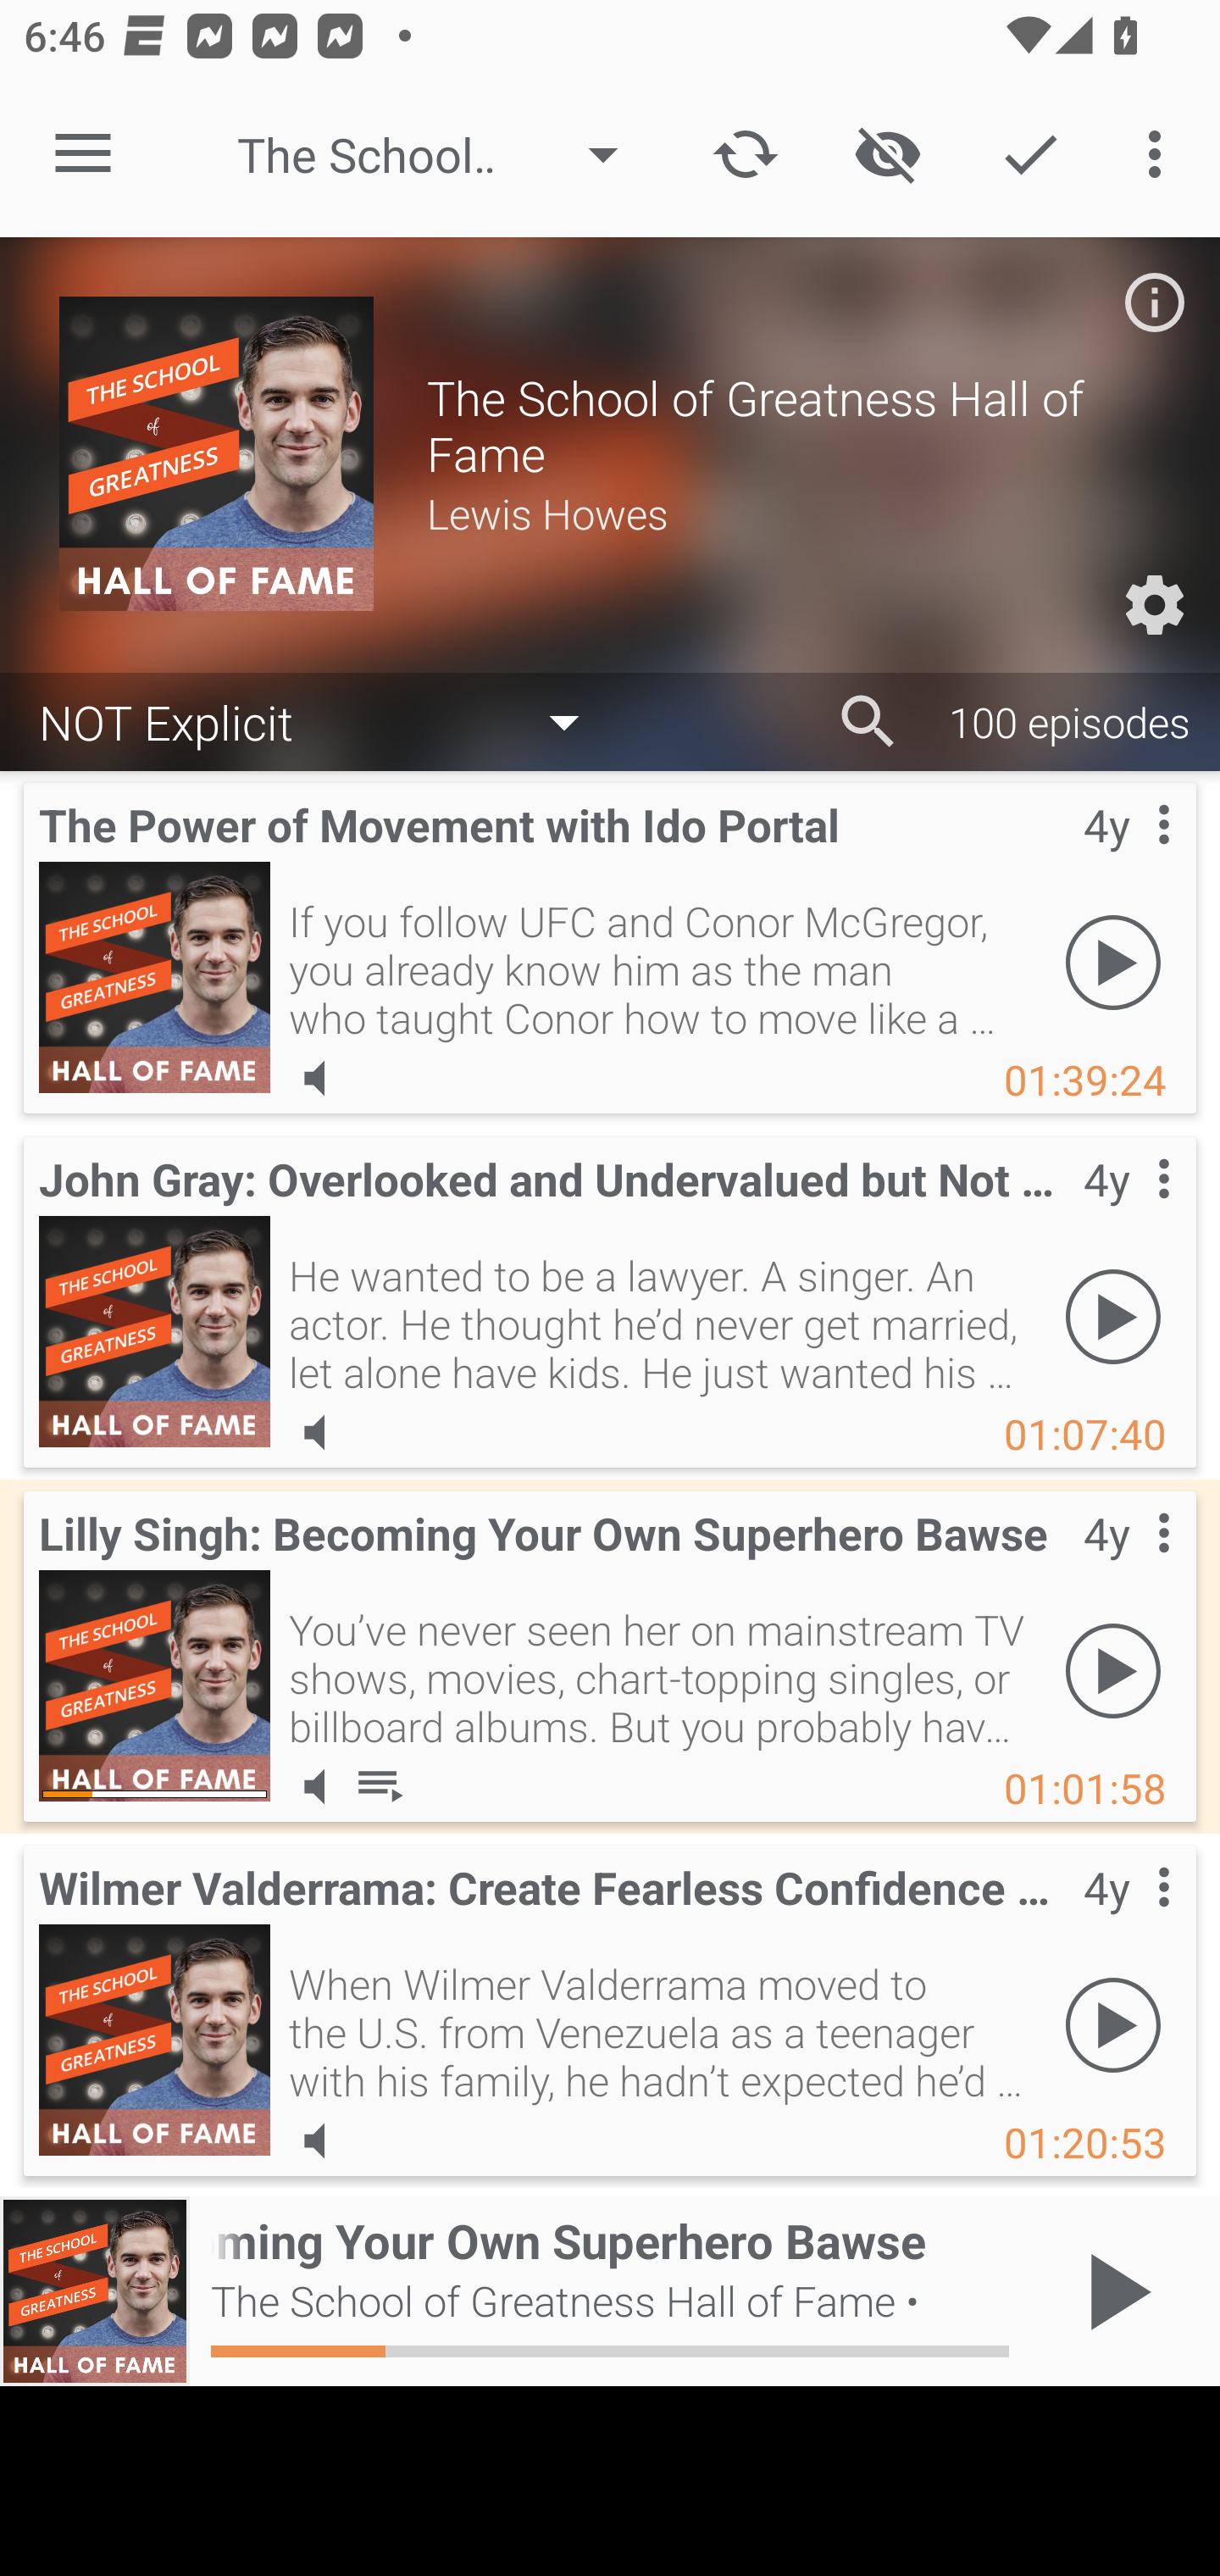  Describe the element at coordinates (887, 154) in the screenshot. I see `Show / Hide played content` at that location.